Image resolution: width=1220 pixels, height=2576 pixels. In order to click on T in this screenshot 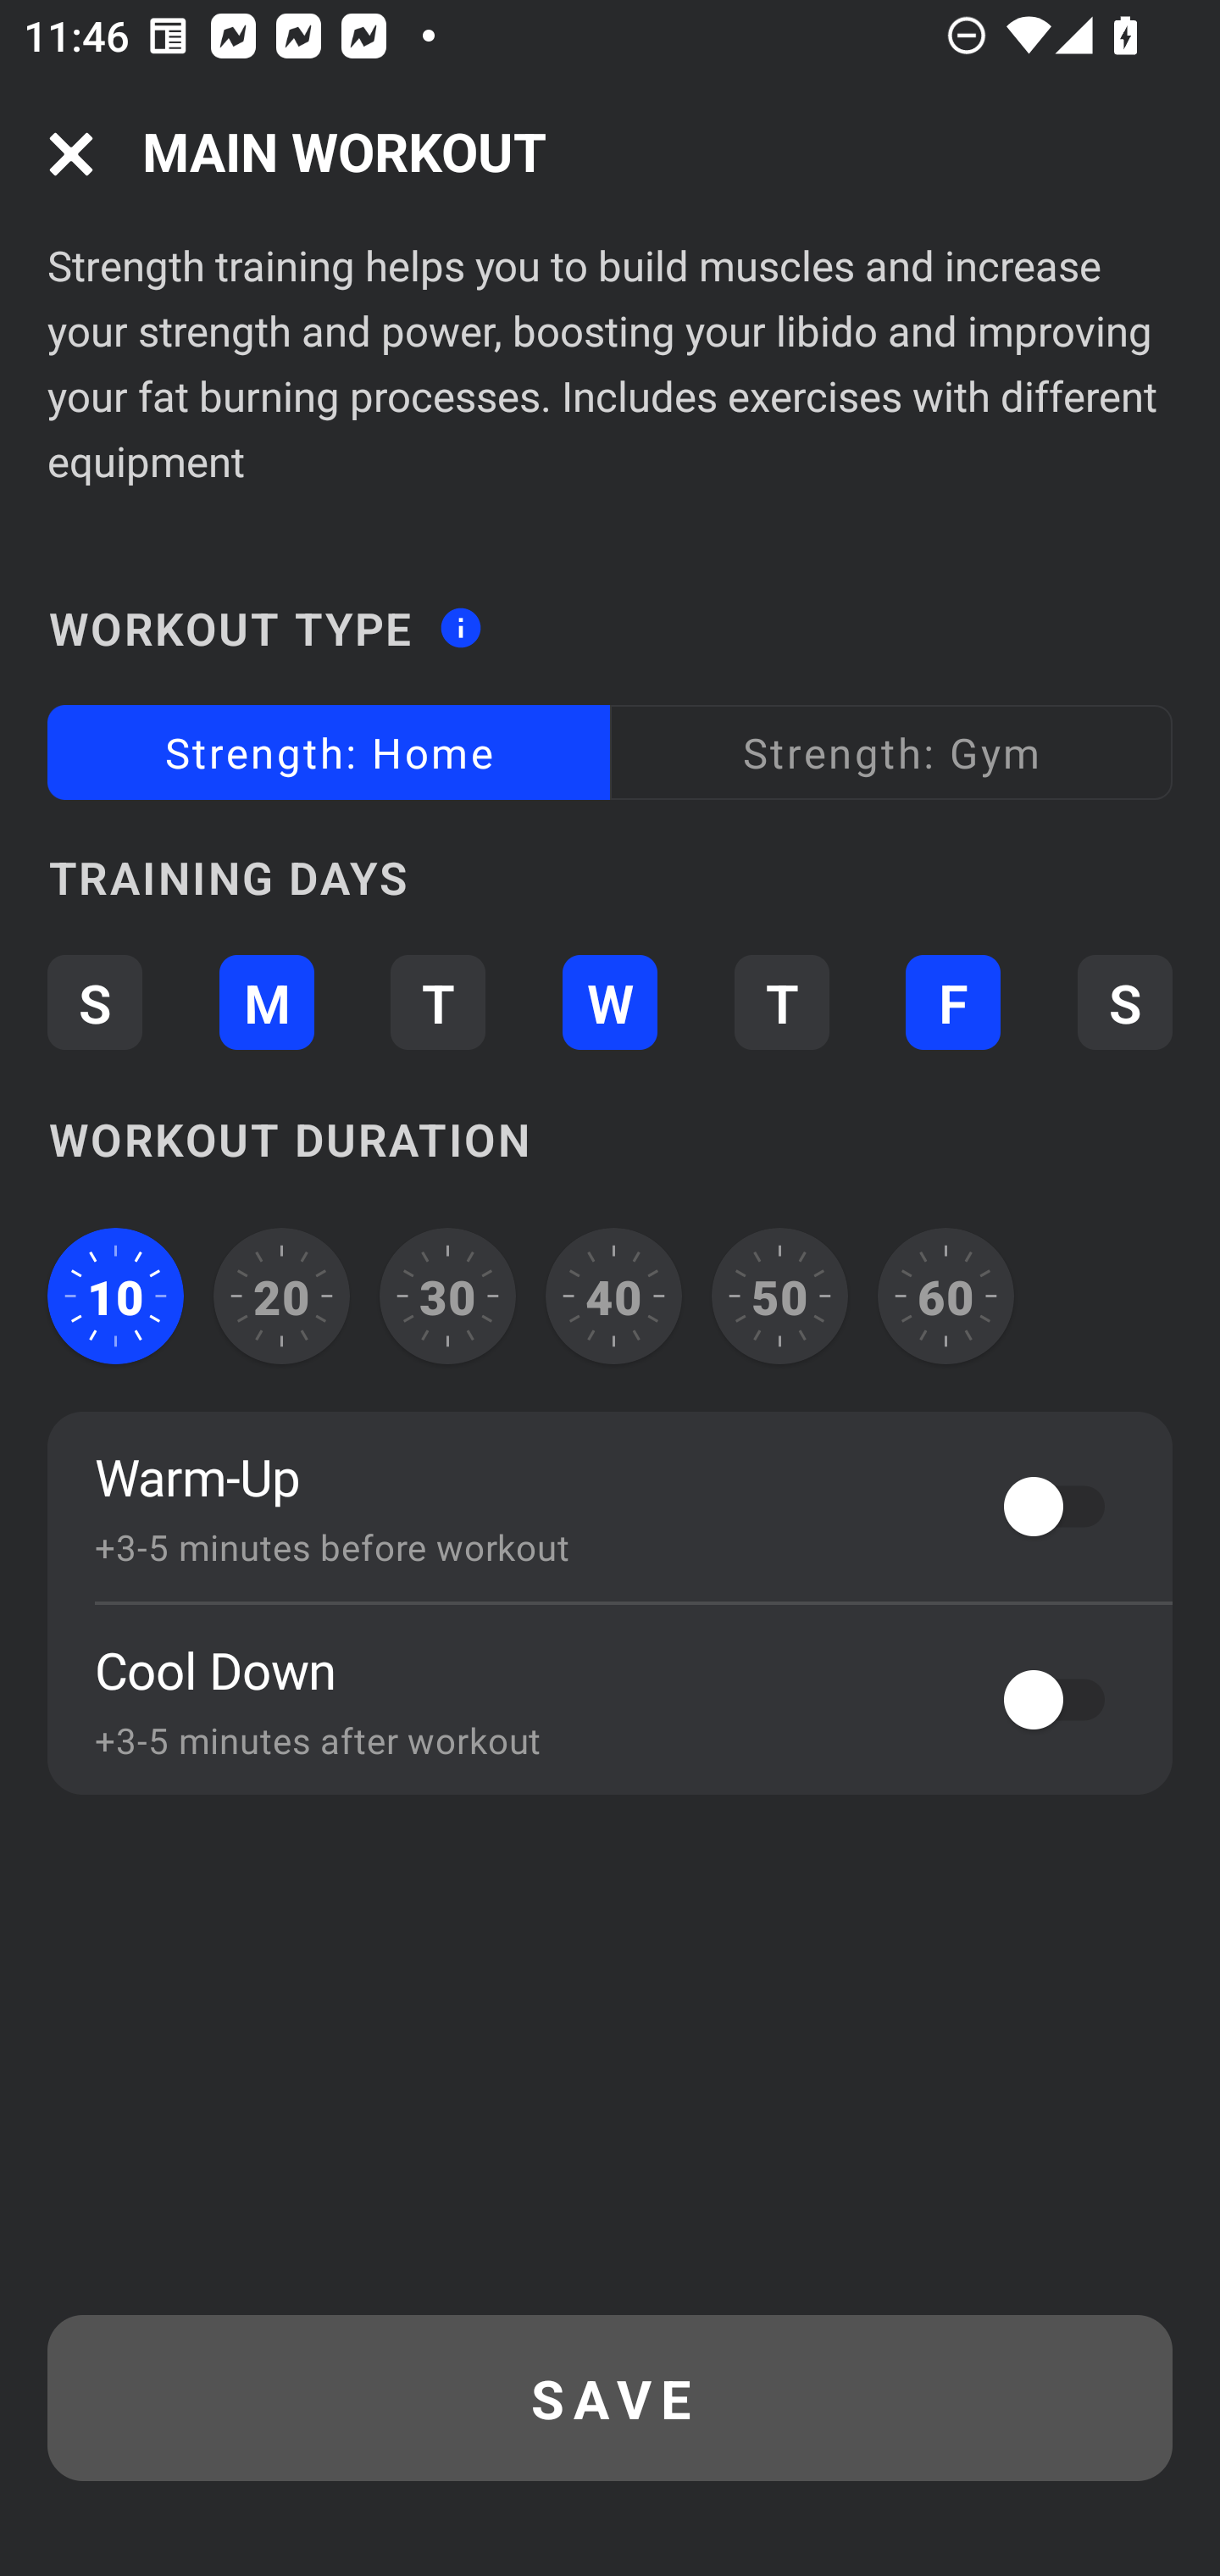, I will do `click(437, 1003)`.